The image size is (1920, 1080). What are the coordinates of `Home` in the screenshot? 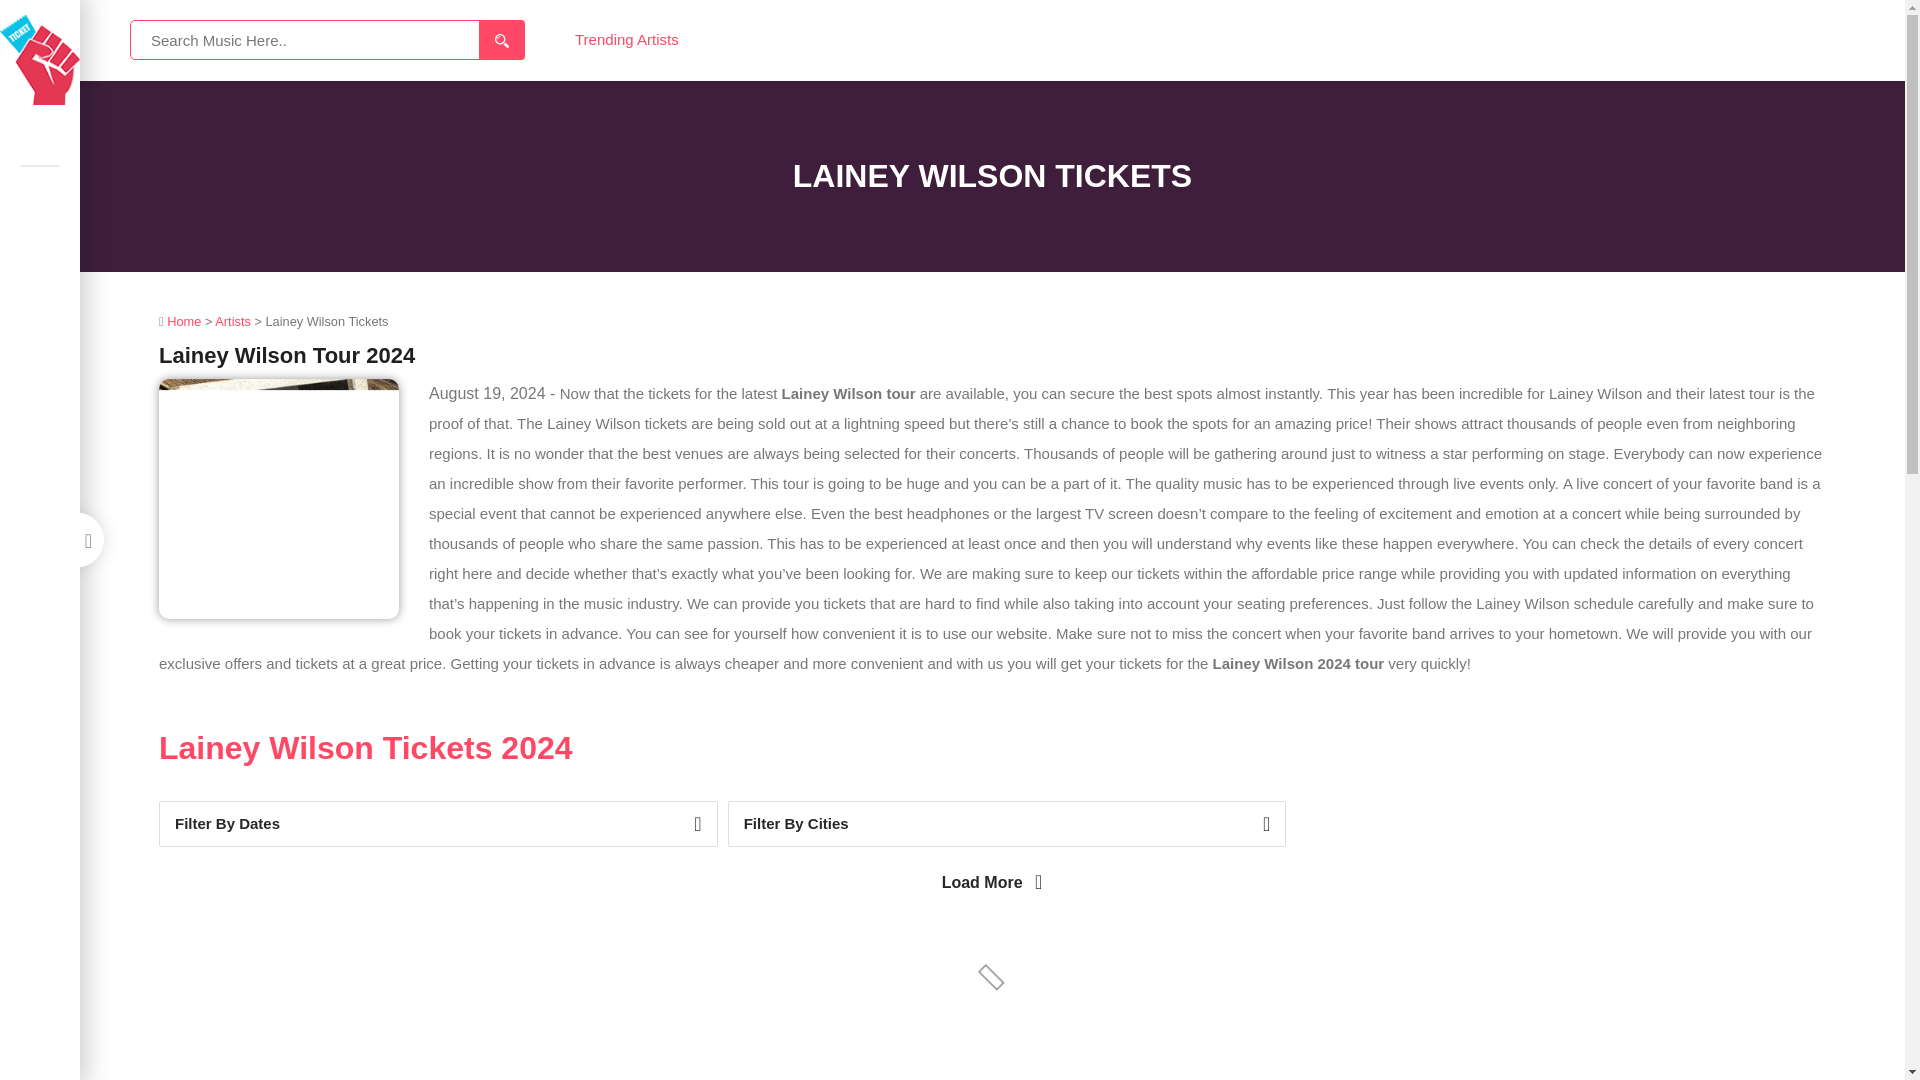 It's located at (40, 146).